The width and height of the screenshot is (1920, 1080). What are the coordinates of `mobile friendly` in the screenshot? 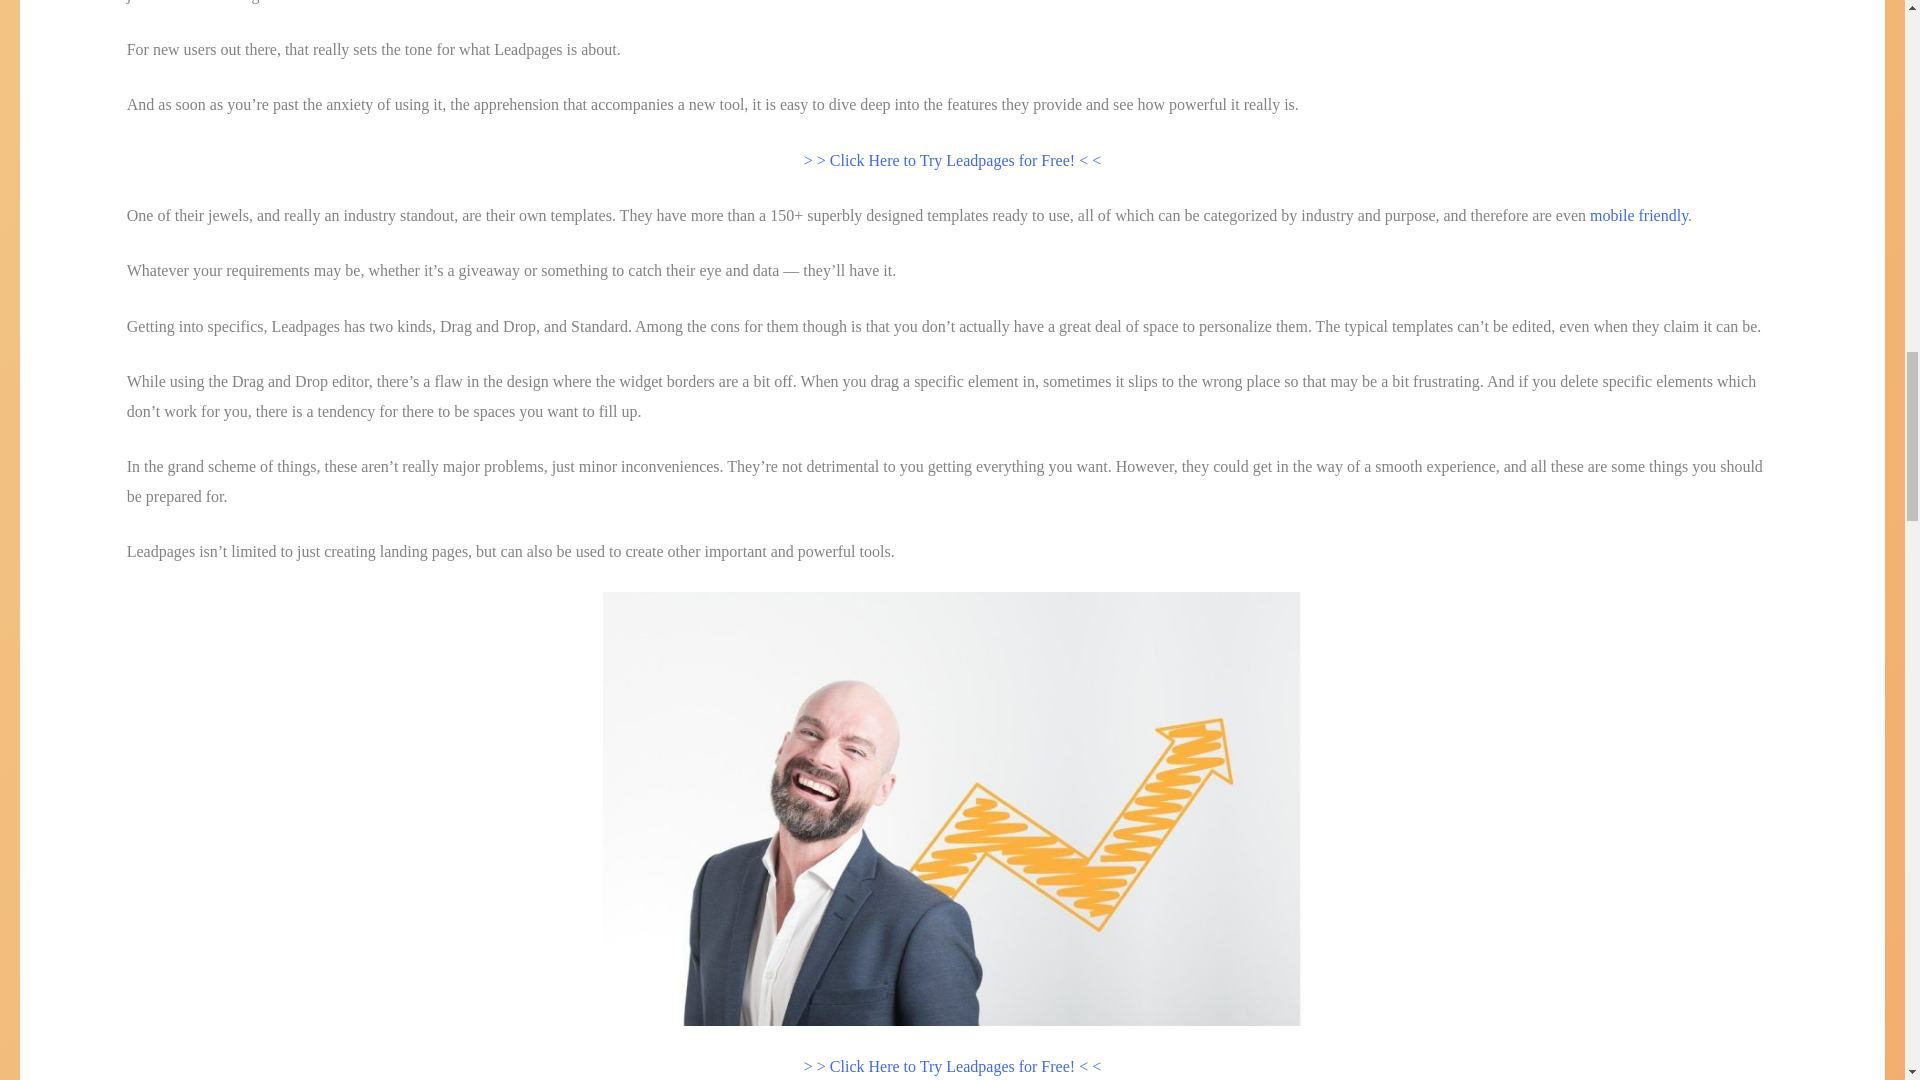 It's located at (1638, 215).